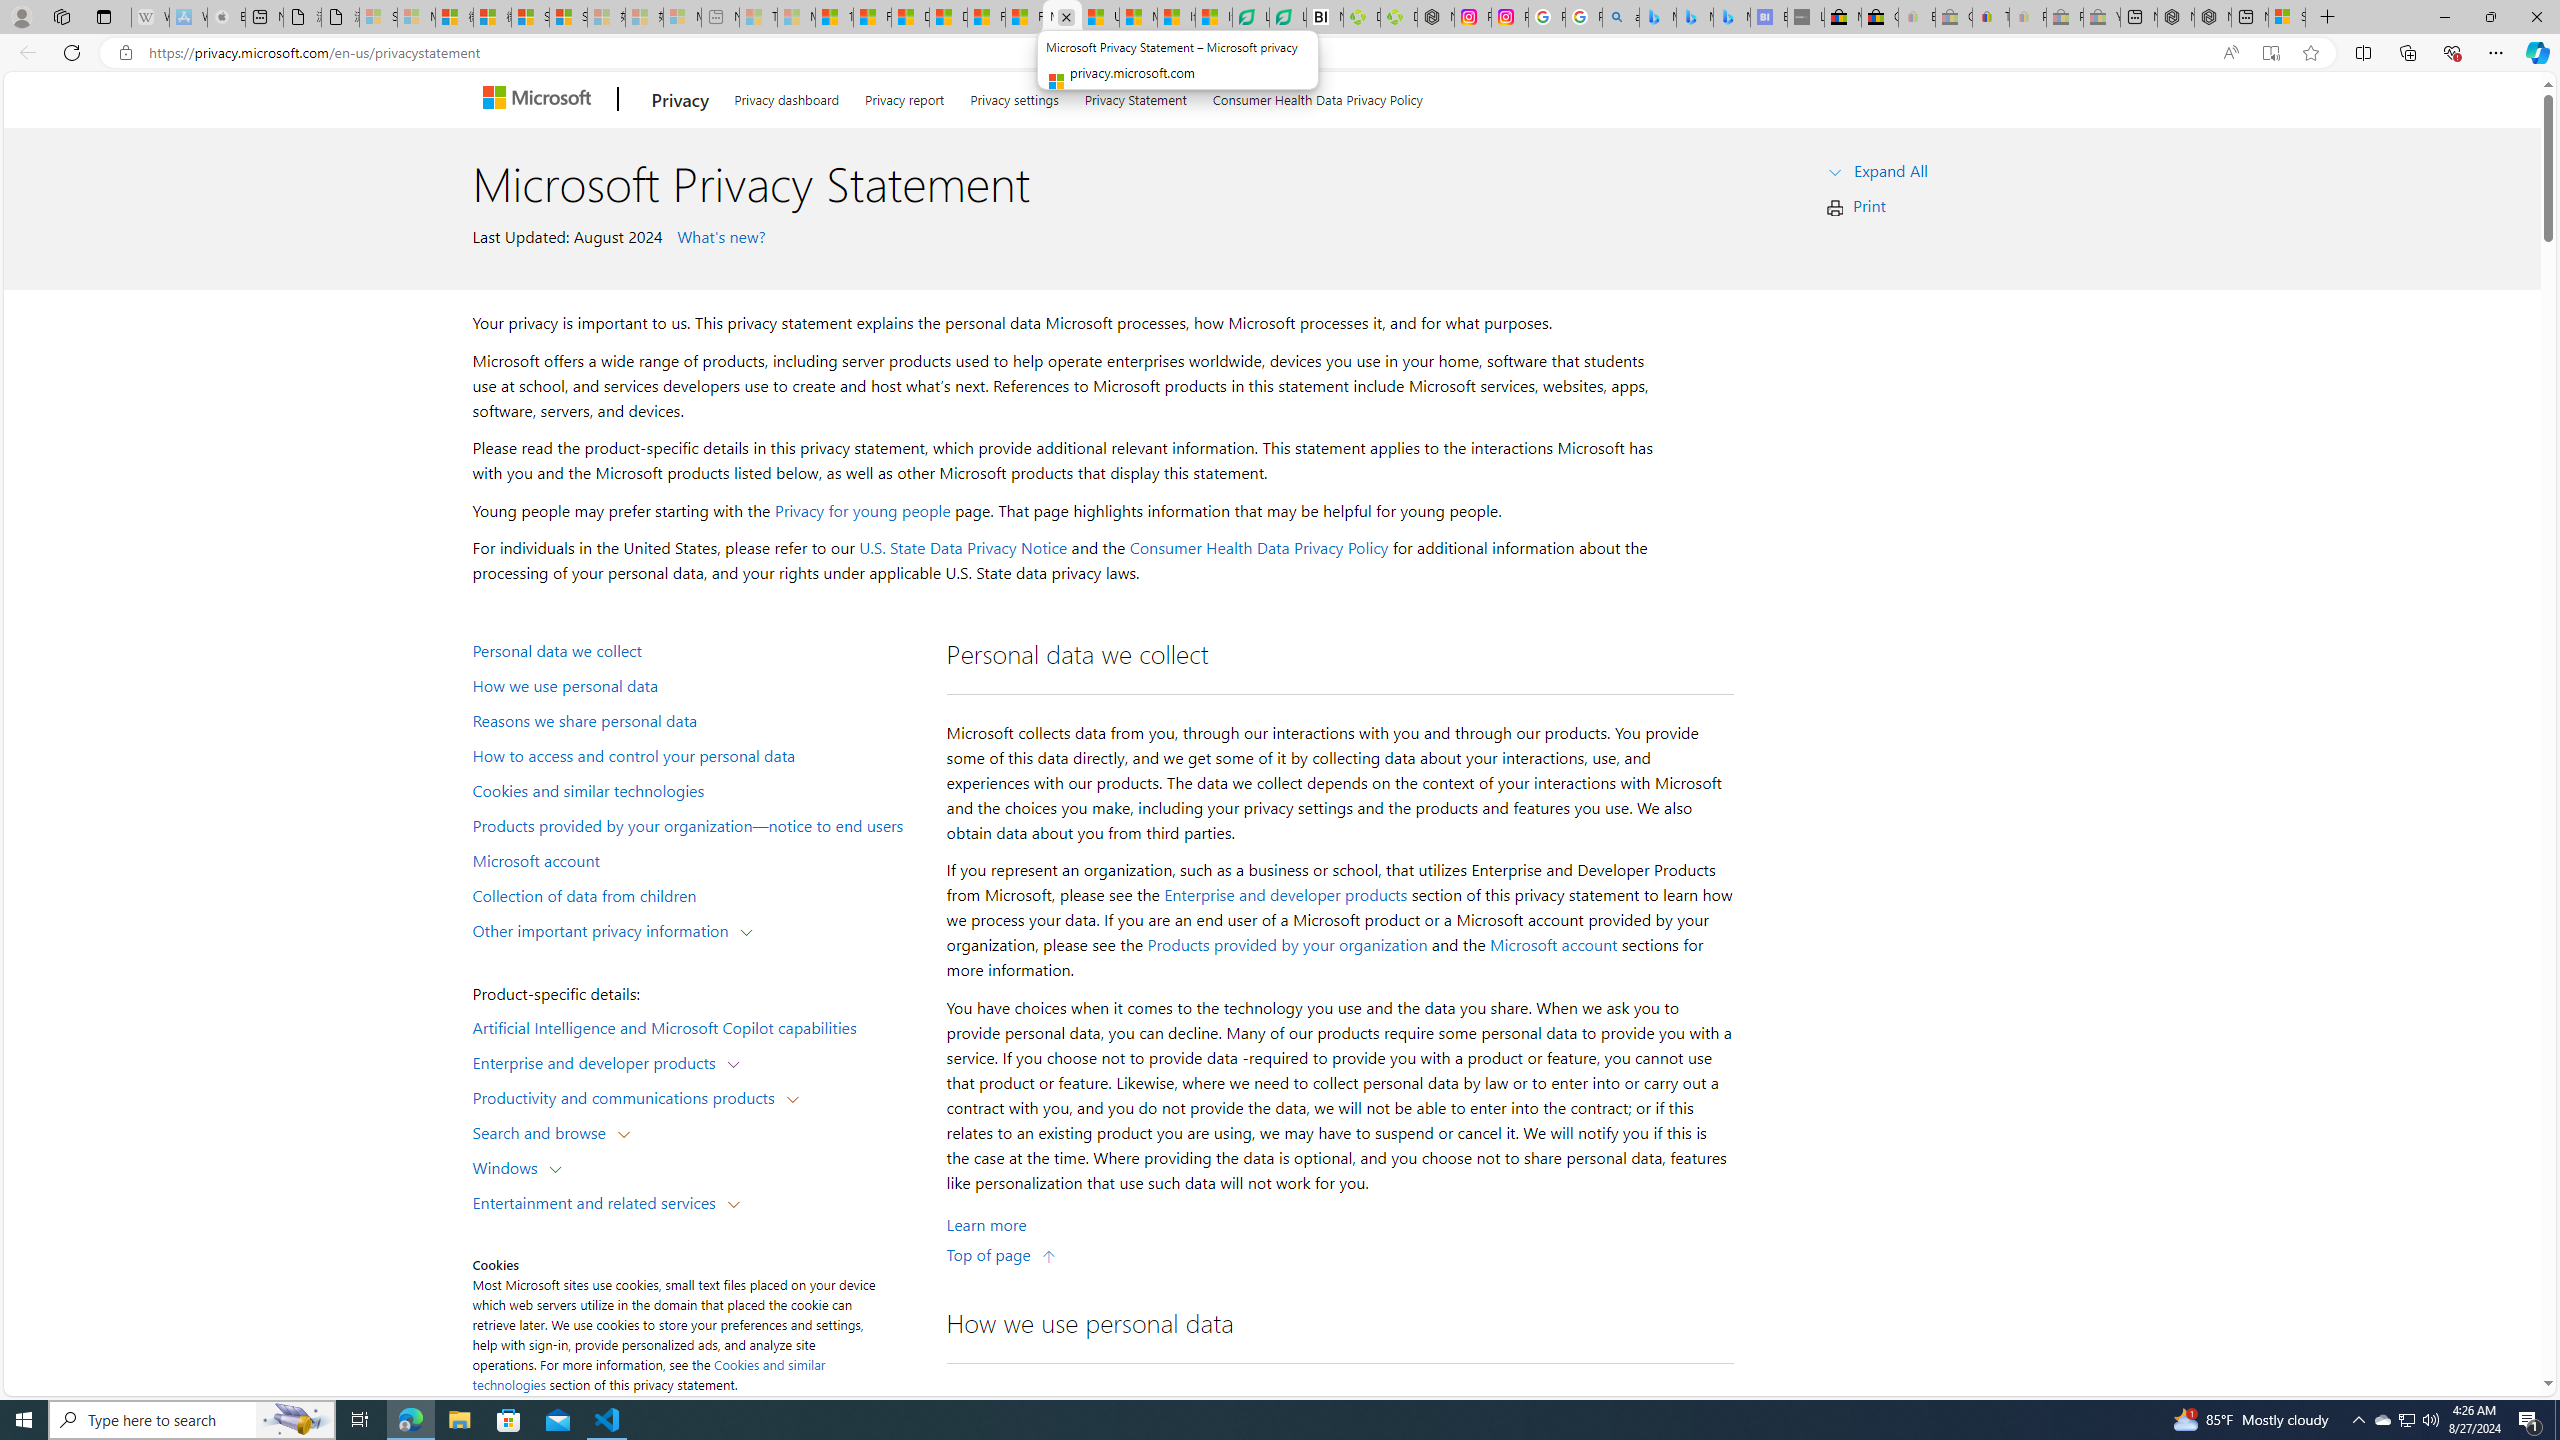 The height and width of the screenshot is (1440, 2560). Describe the element at coordinates (1259, 548) in the screenshot. I see `Consumer Health Data Privacy Policy` at that location.